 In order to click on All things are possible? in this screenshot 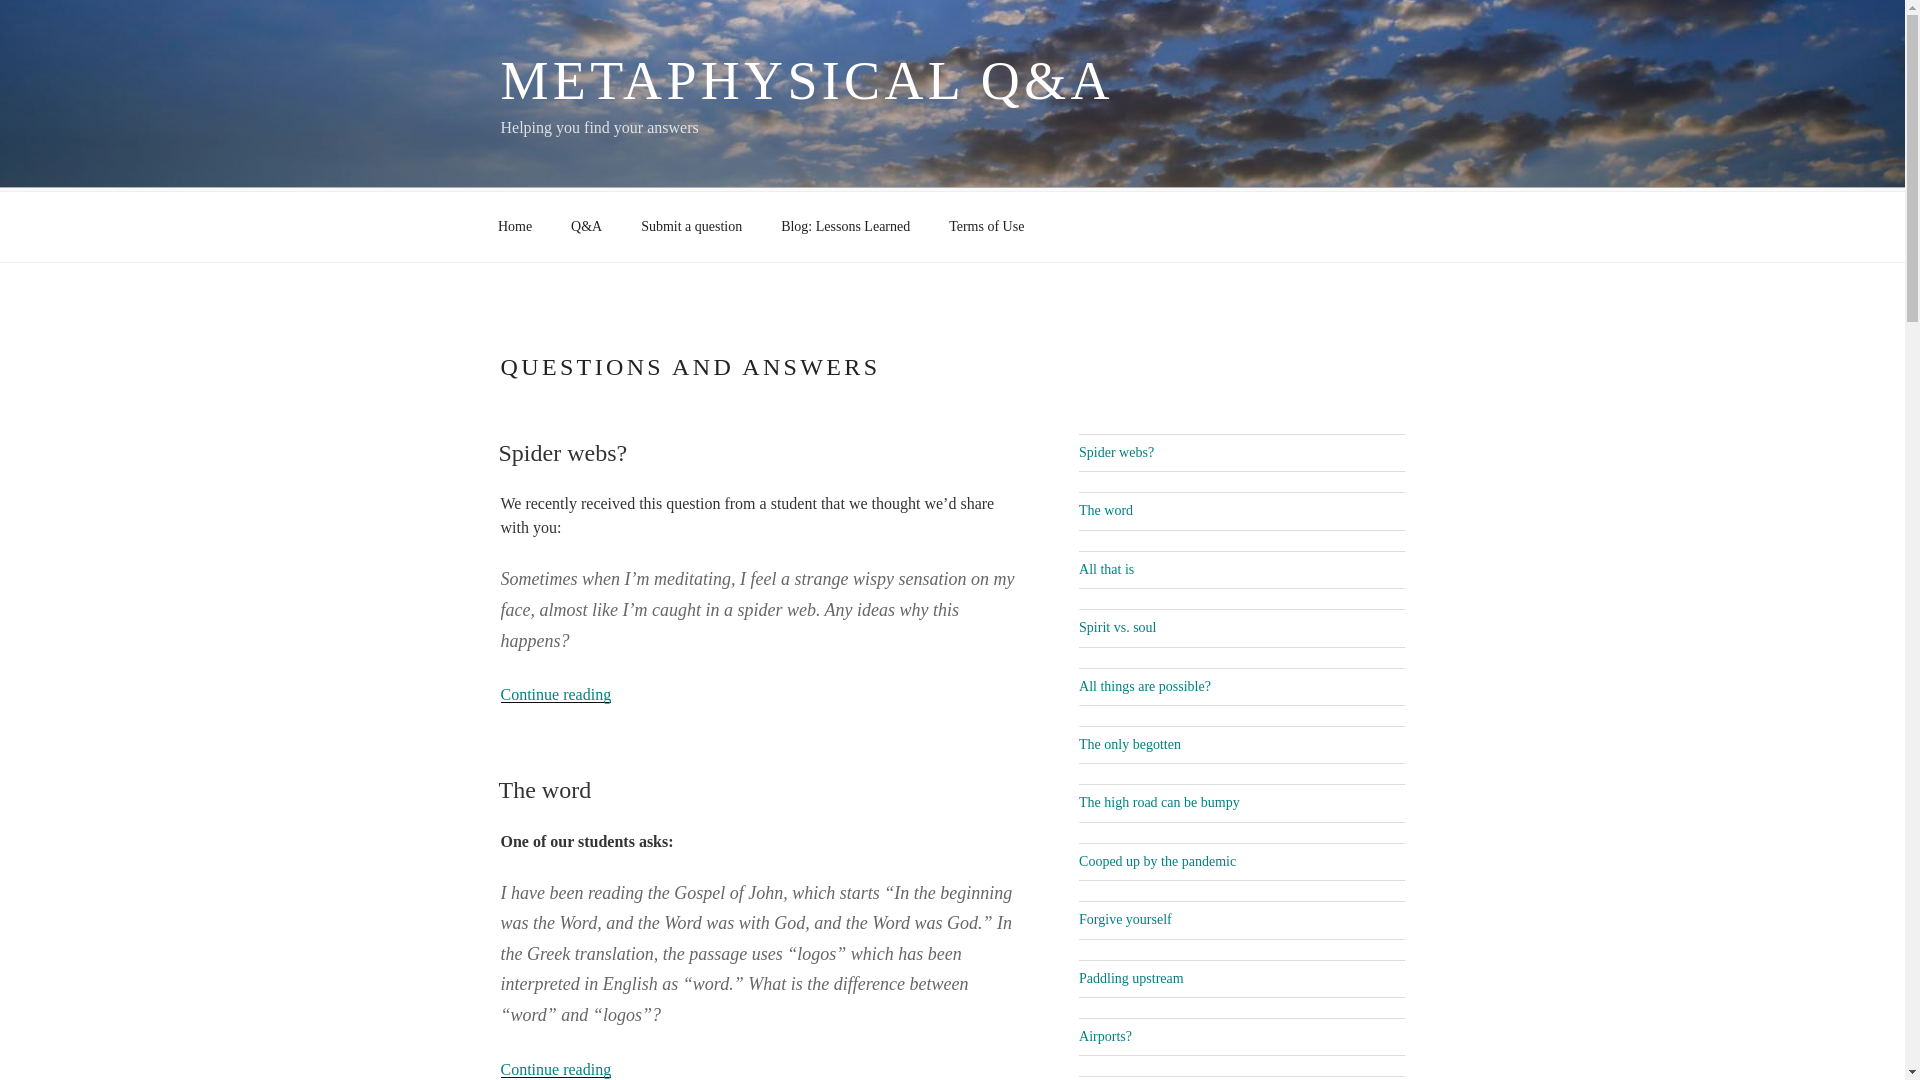, I will do `click(1145, 686)`.